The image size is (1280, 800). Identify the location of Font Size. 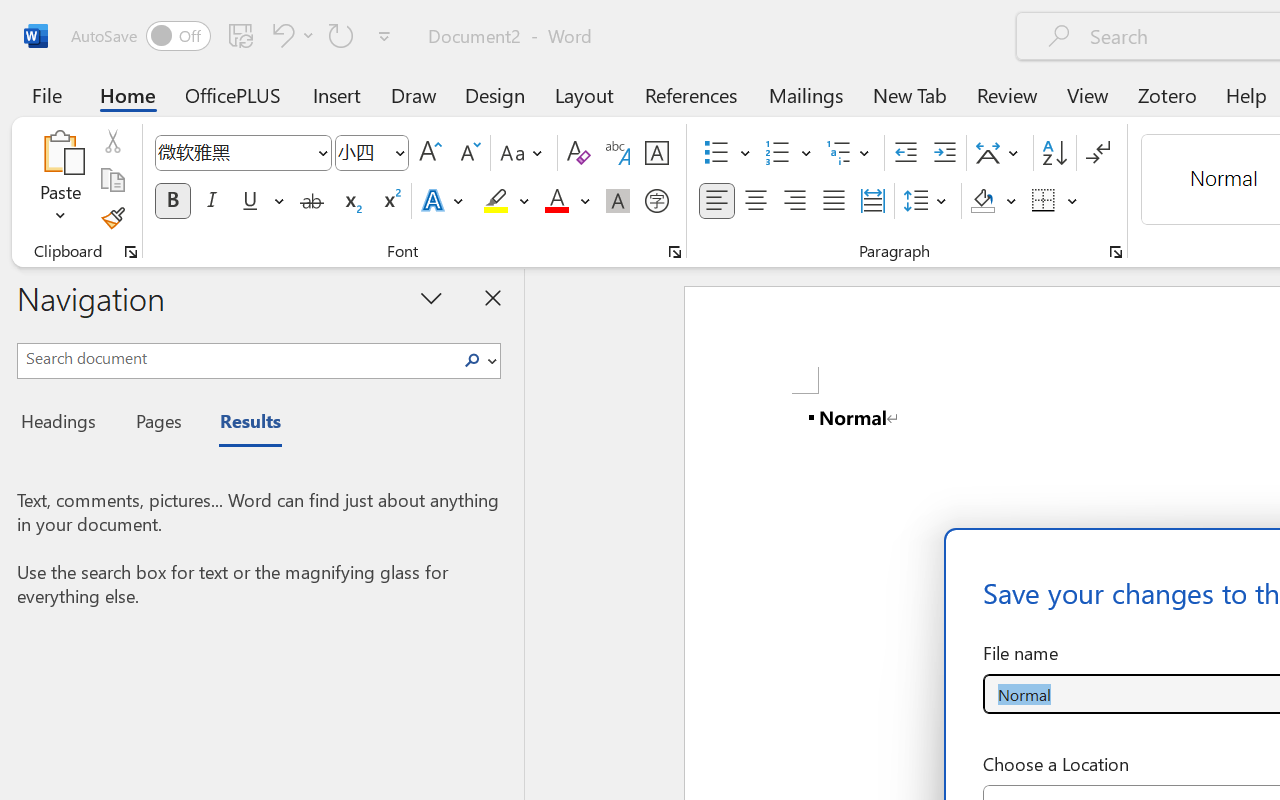
(372, 153).